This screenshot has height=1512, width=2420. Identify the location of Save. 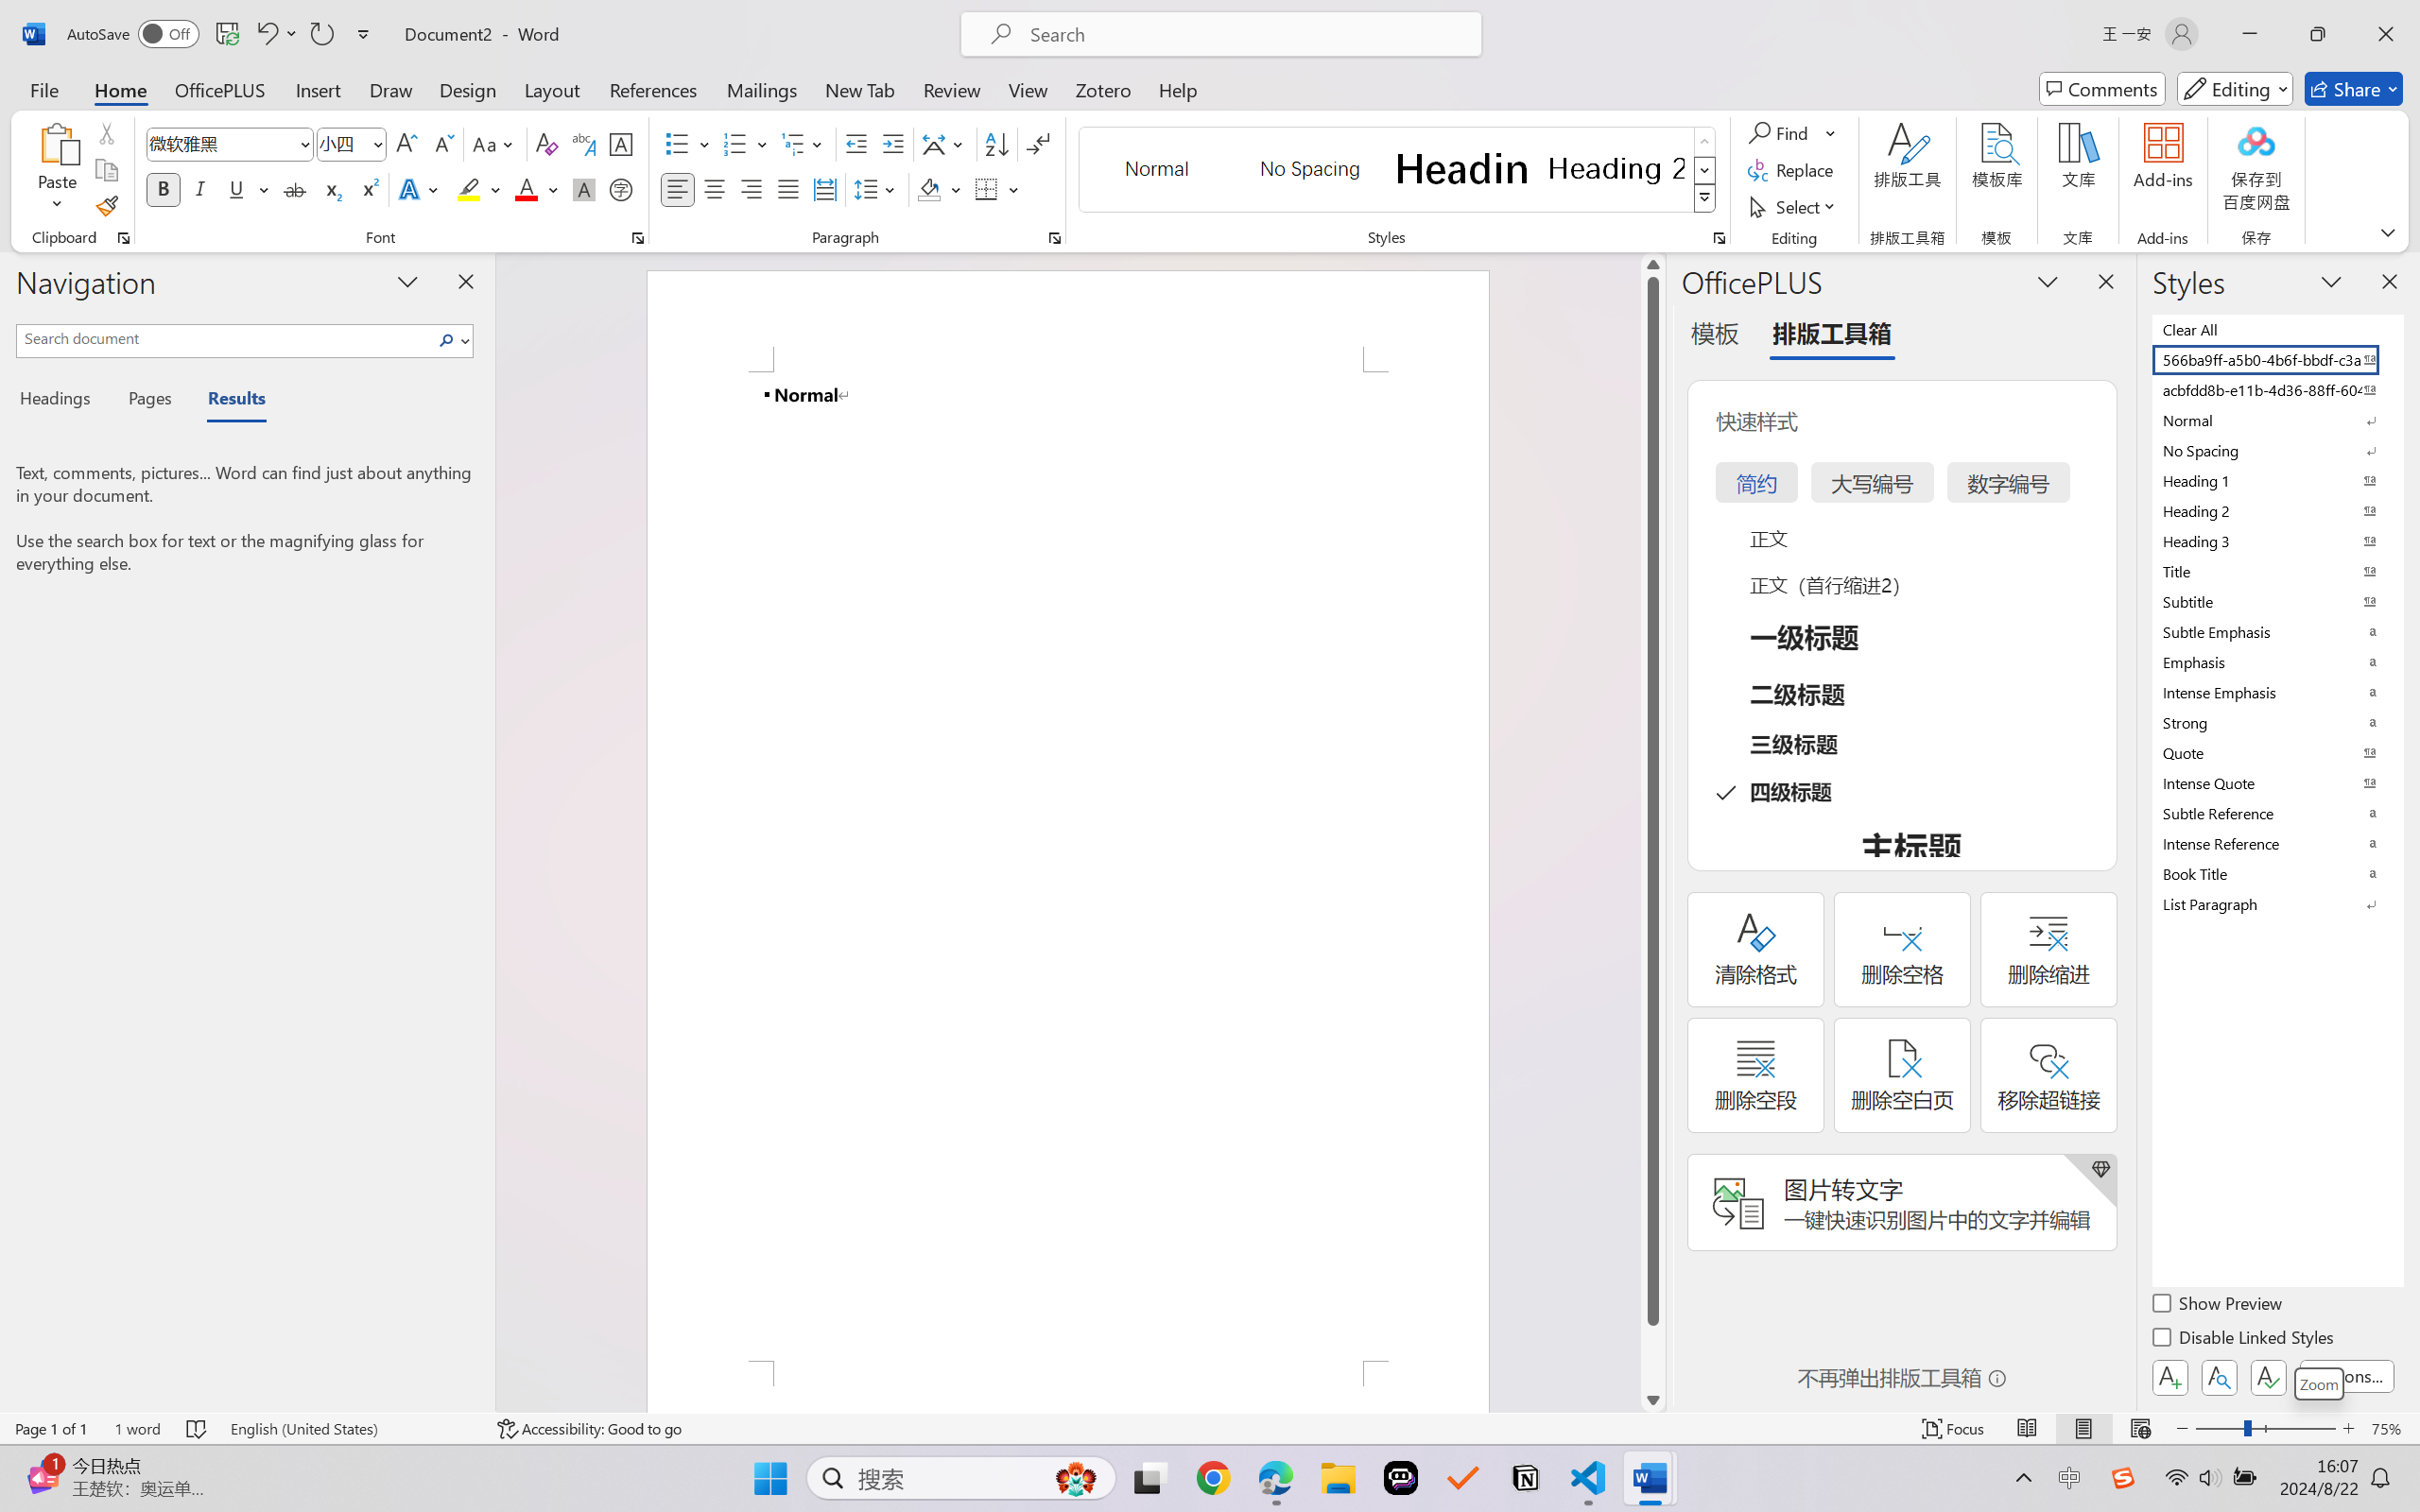
(227, 34).